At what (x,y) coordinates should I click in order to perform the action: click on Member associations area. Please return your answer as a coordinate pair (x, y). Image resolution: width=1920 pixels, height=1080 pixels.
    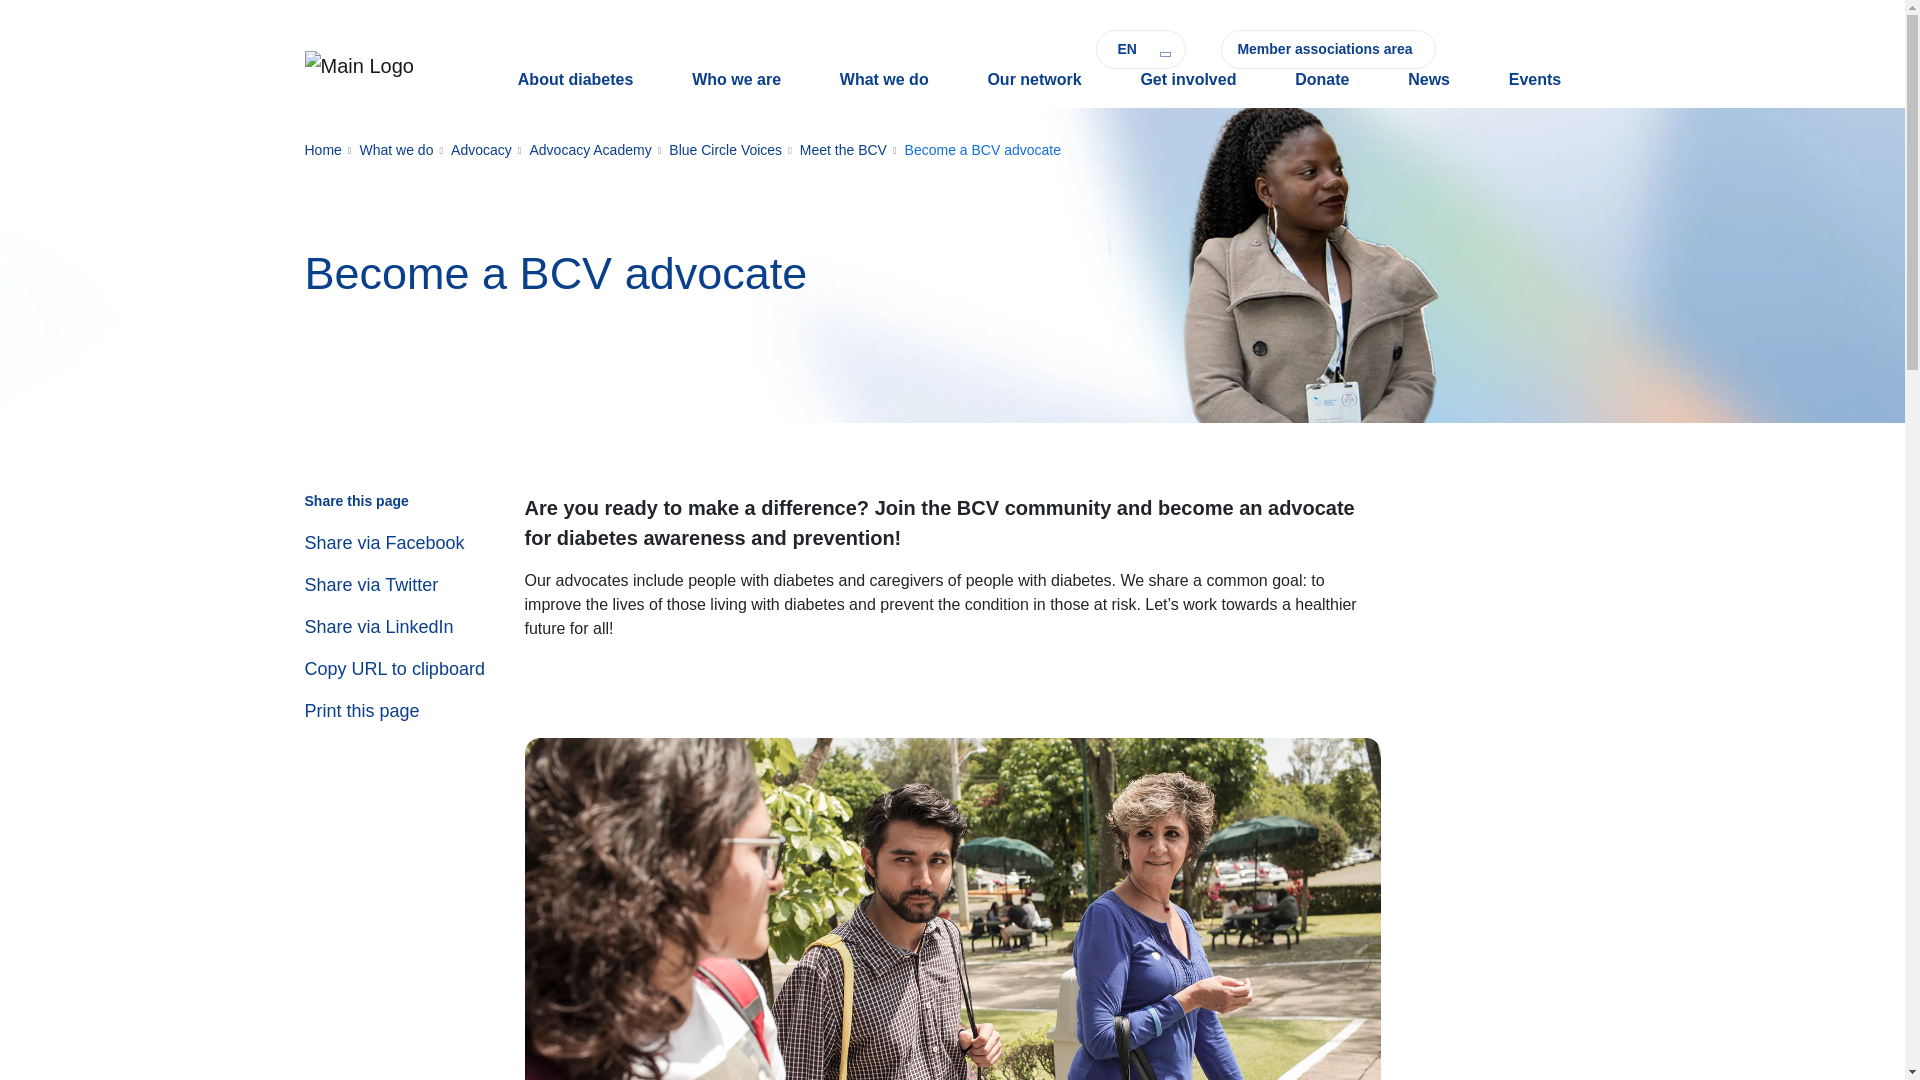
    Looking at the image, I should click on (1328, 50).